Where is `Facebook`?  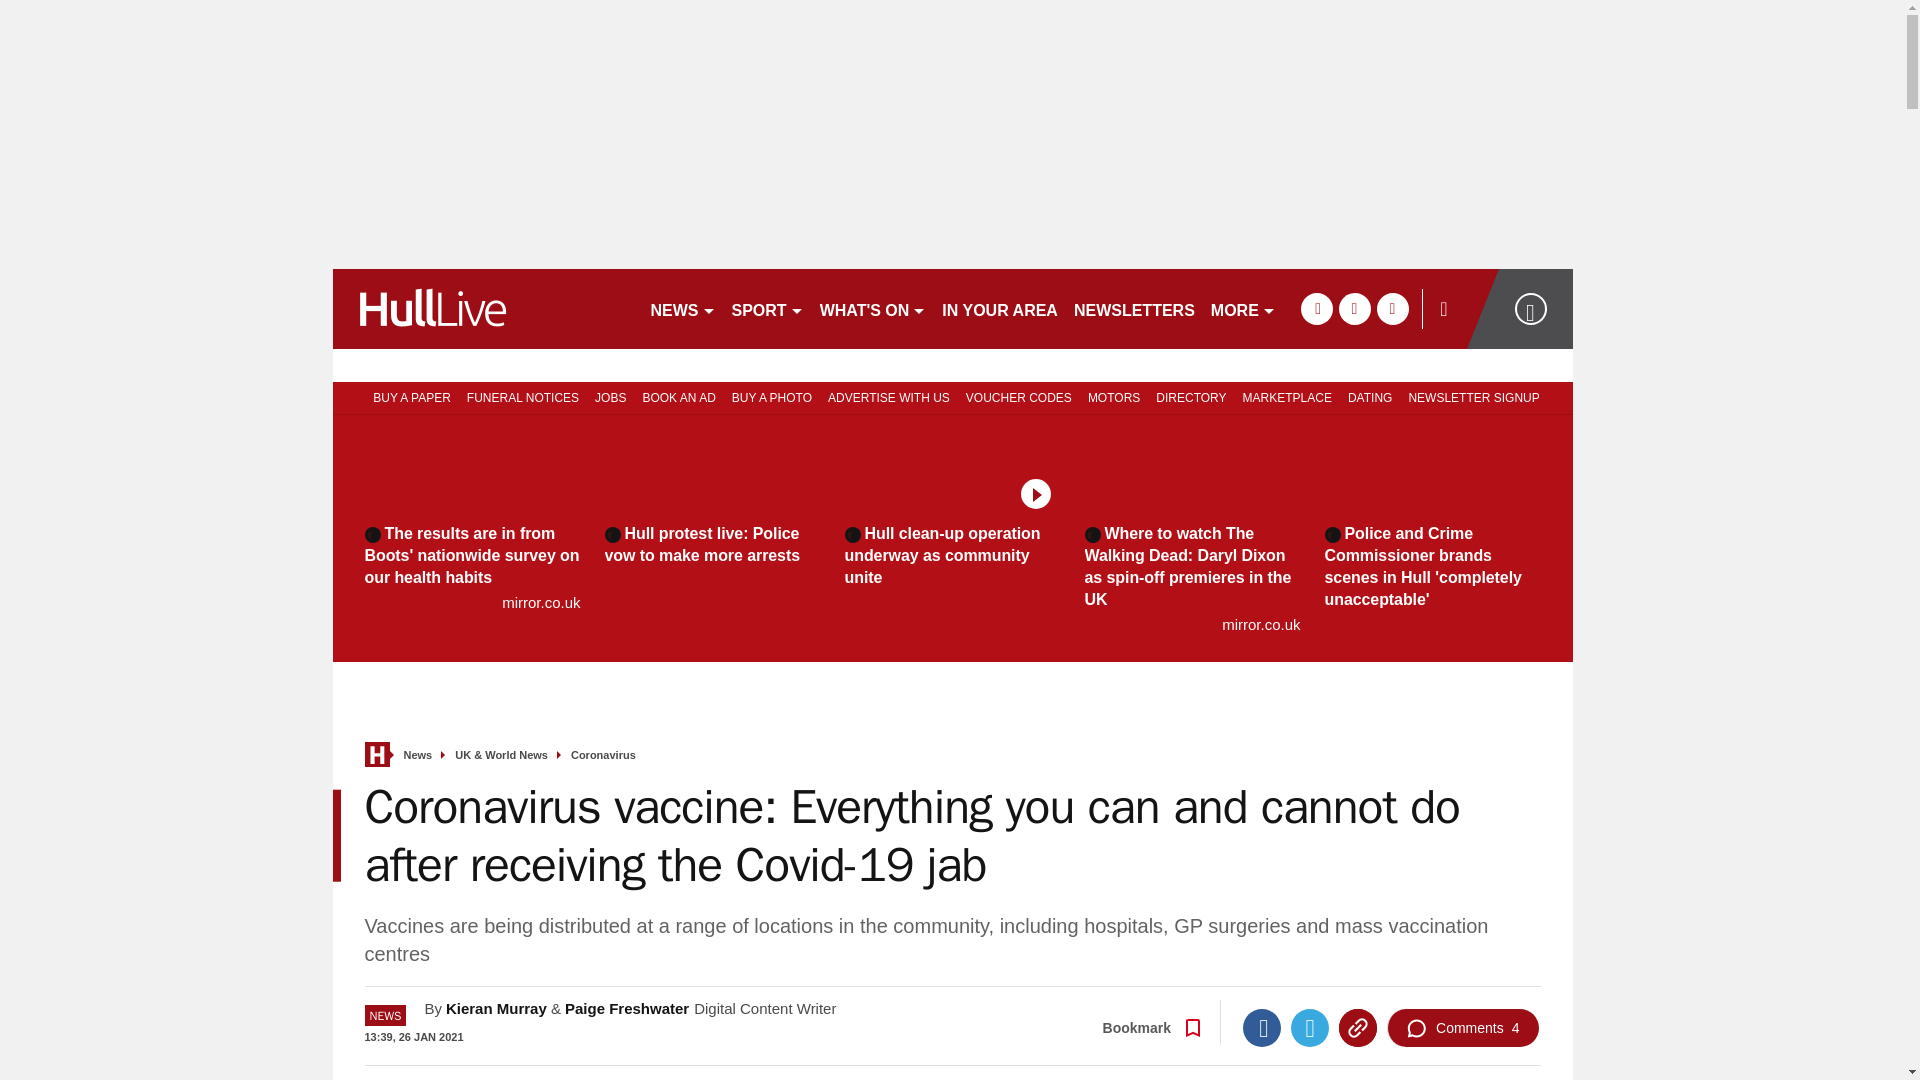
Facebook is located at coordinates (1261, 1027).